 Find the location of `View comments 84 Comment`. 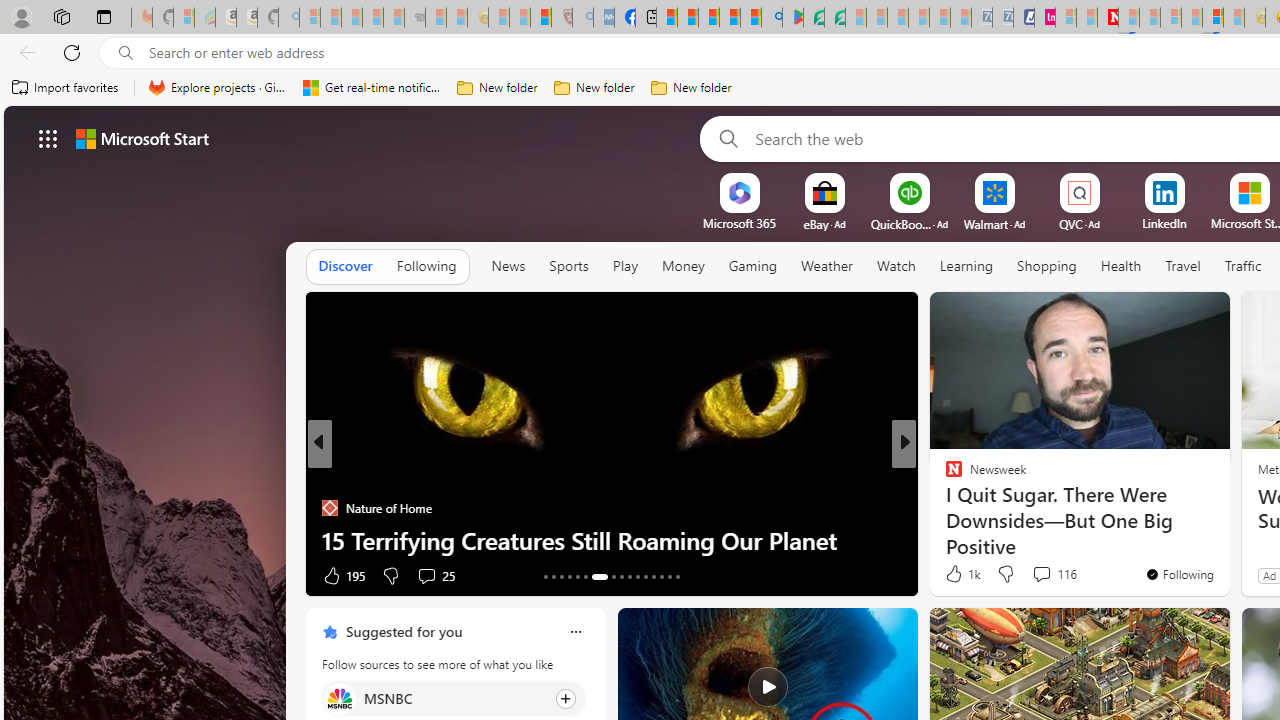

View comments 84 Comment is located at coordinates (1042, 576).